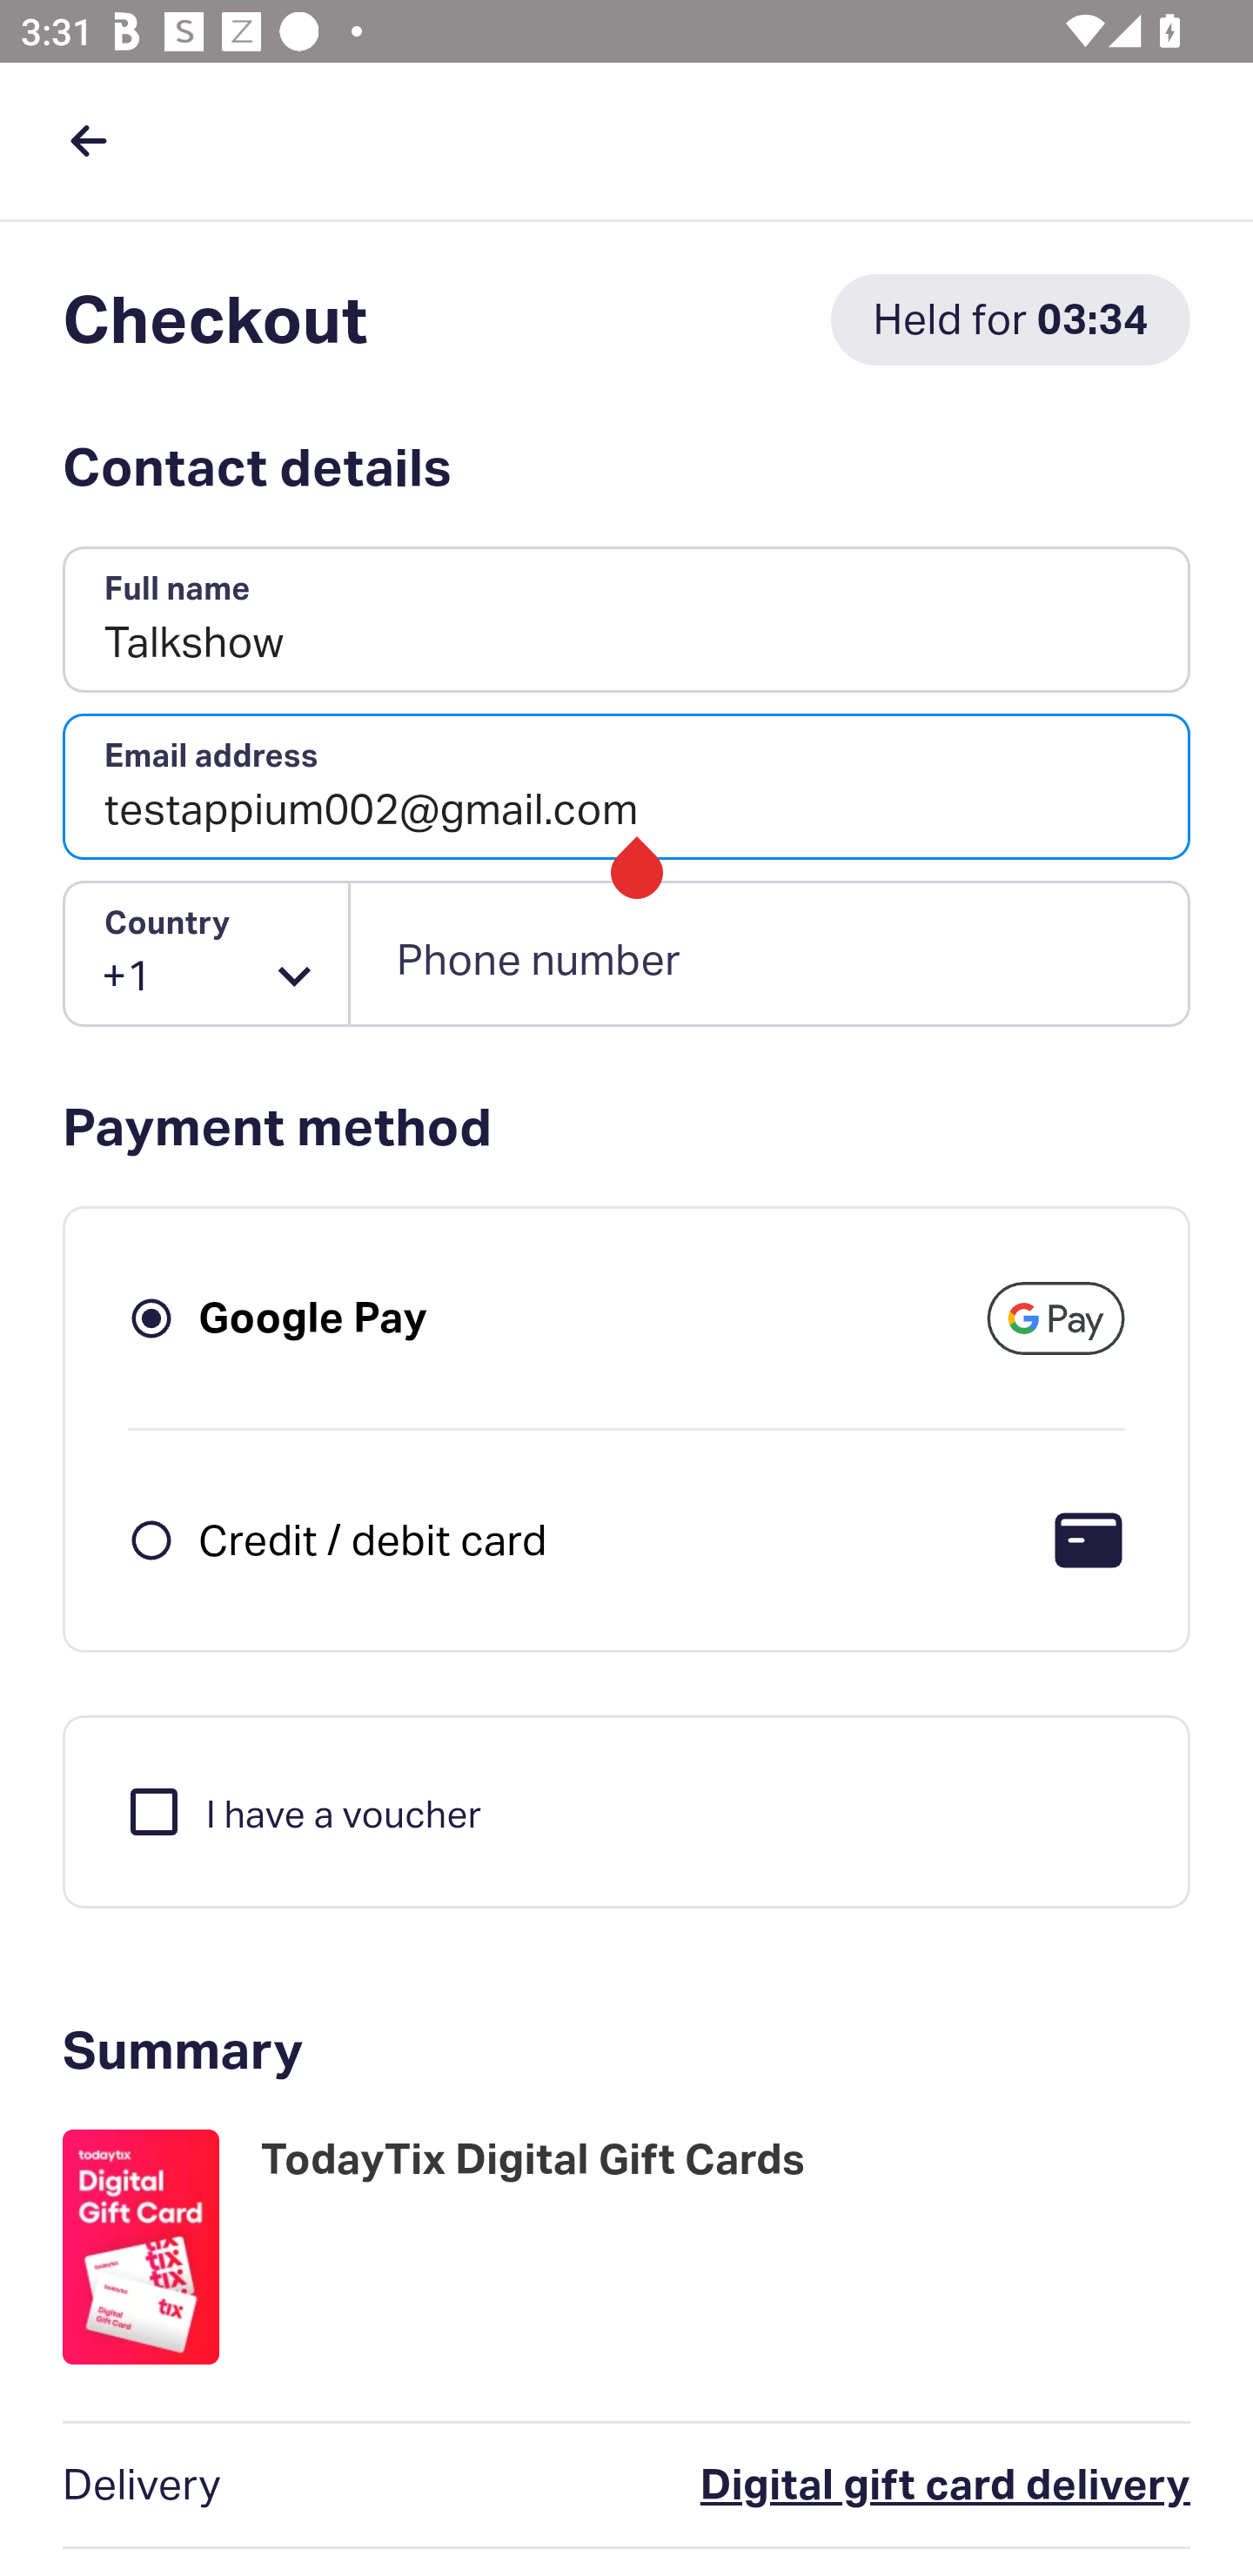 The image size is (1253, 2576). I want to click on Google Pay, so click(313, 1318).